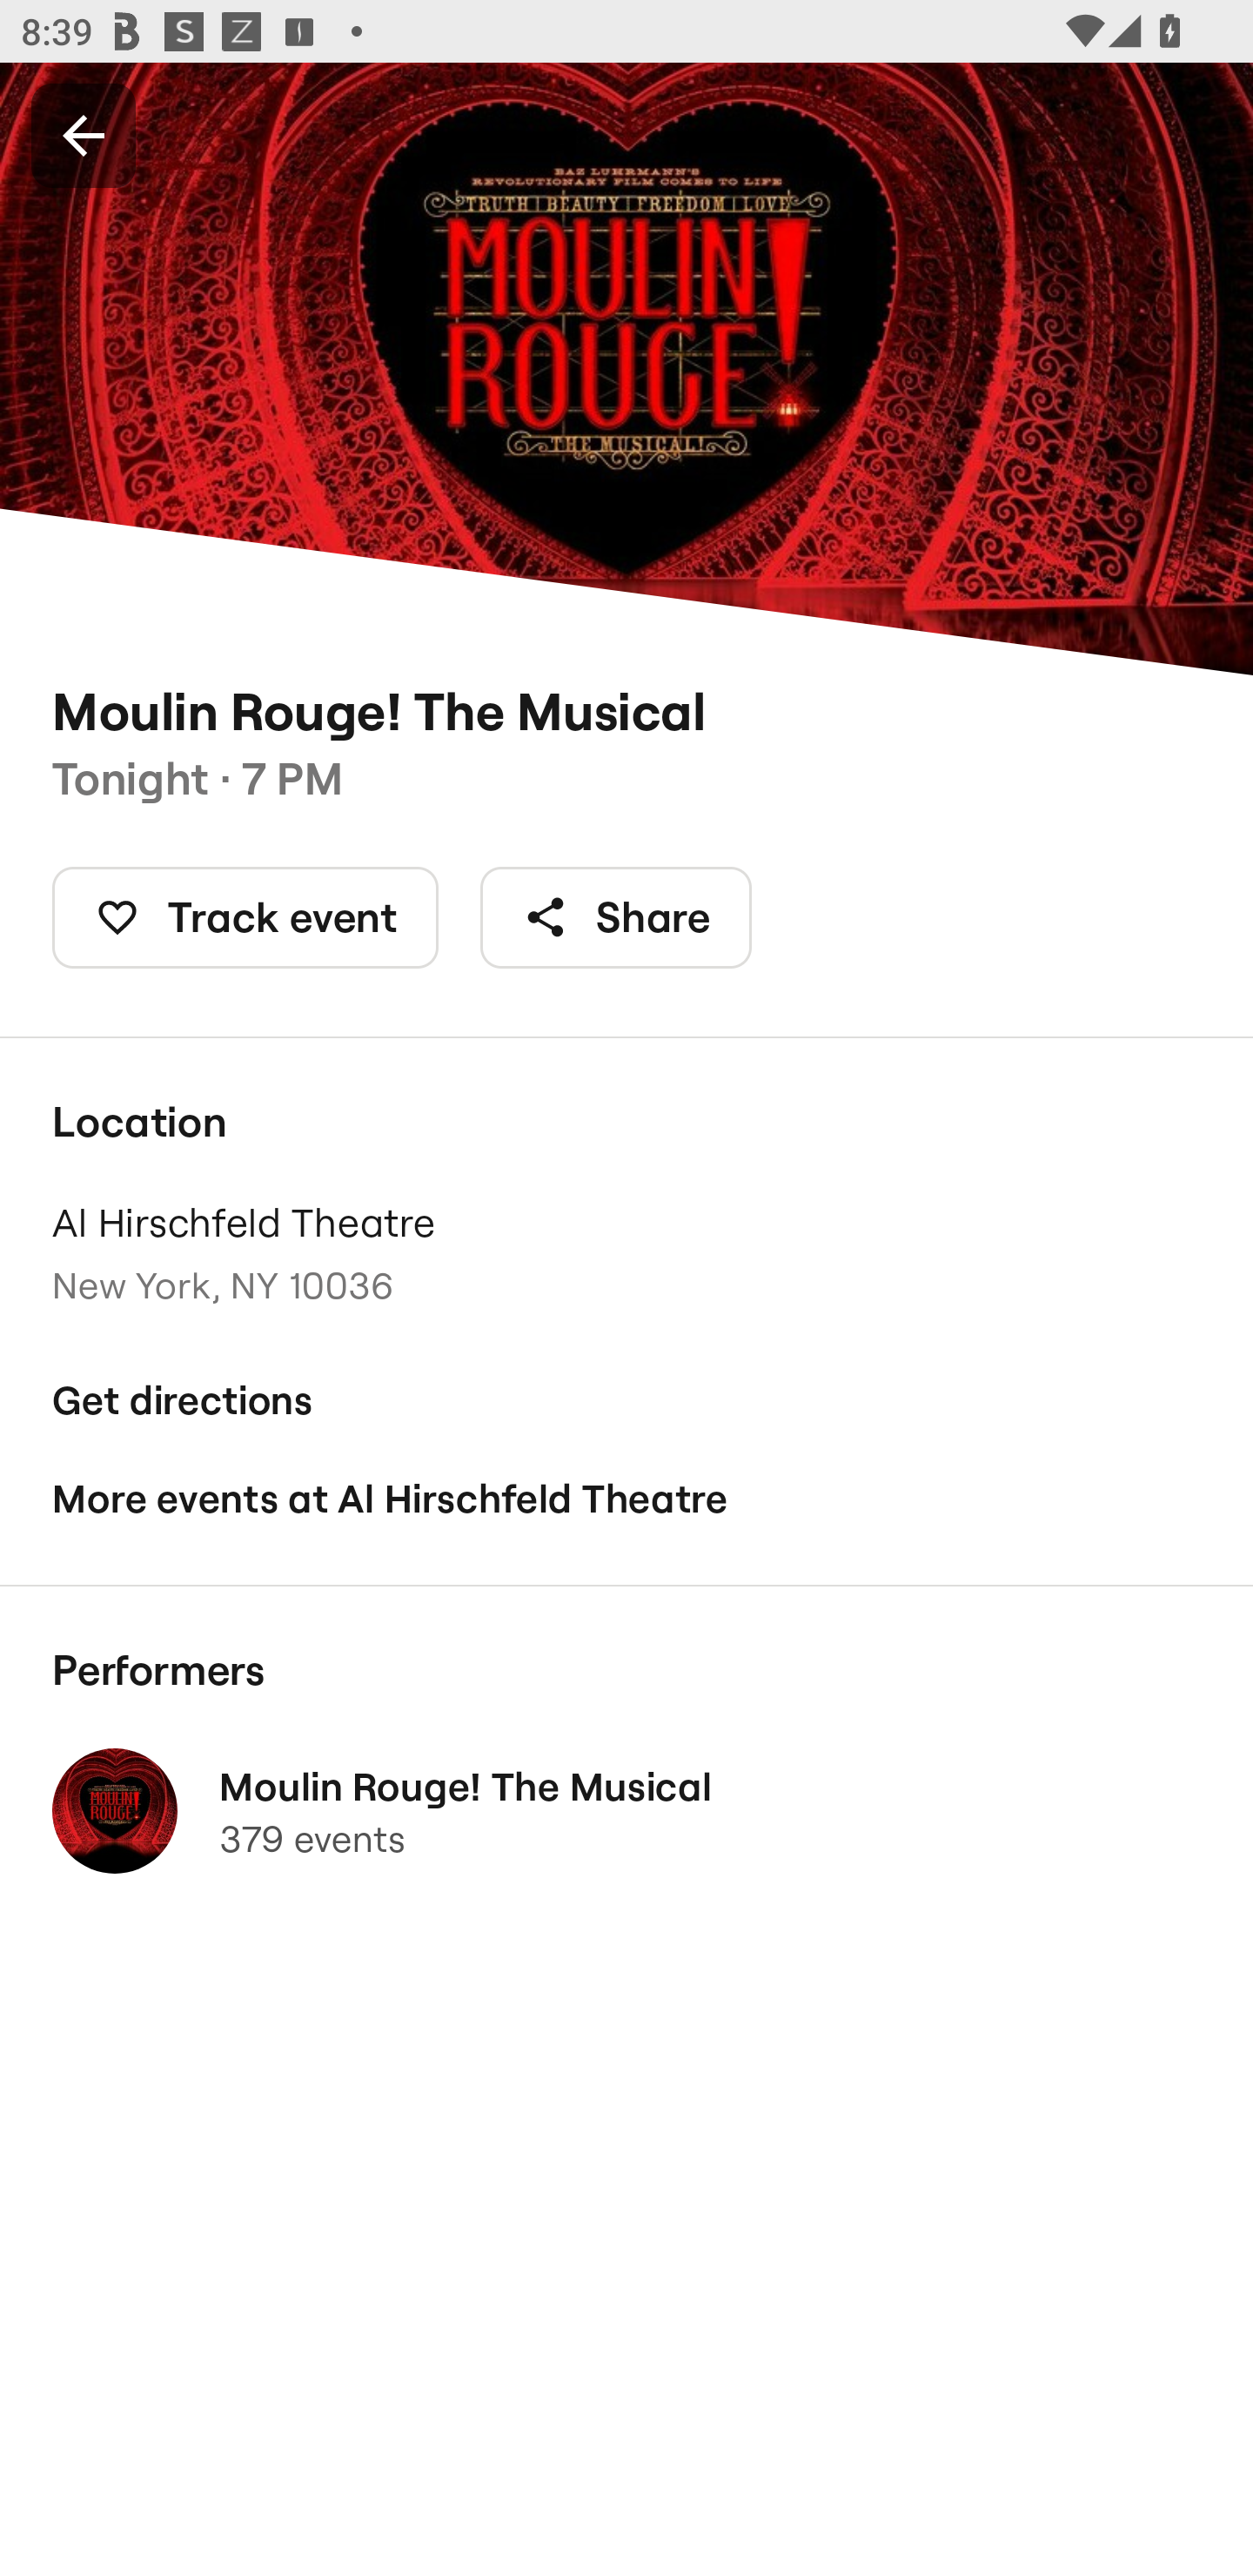  What do you see at coordinates (626, 1810) in the screenshot?
I see `Moulin Rouge! The Musical 379 events` at bounding box center [626, 1810].